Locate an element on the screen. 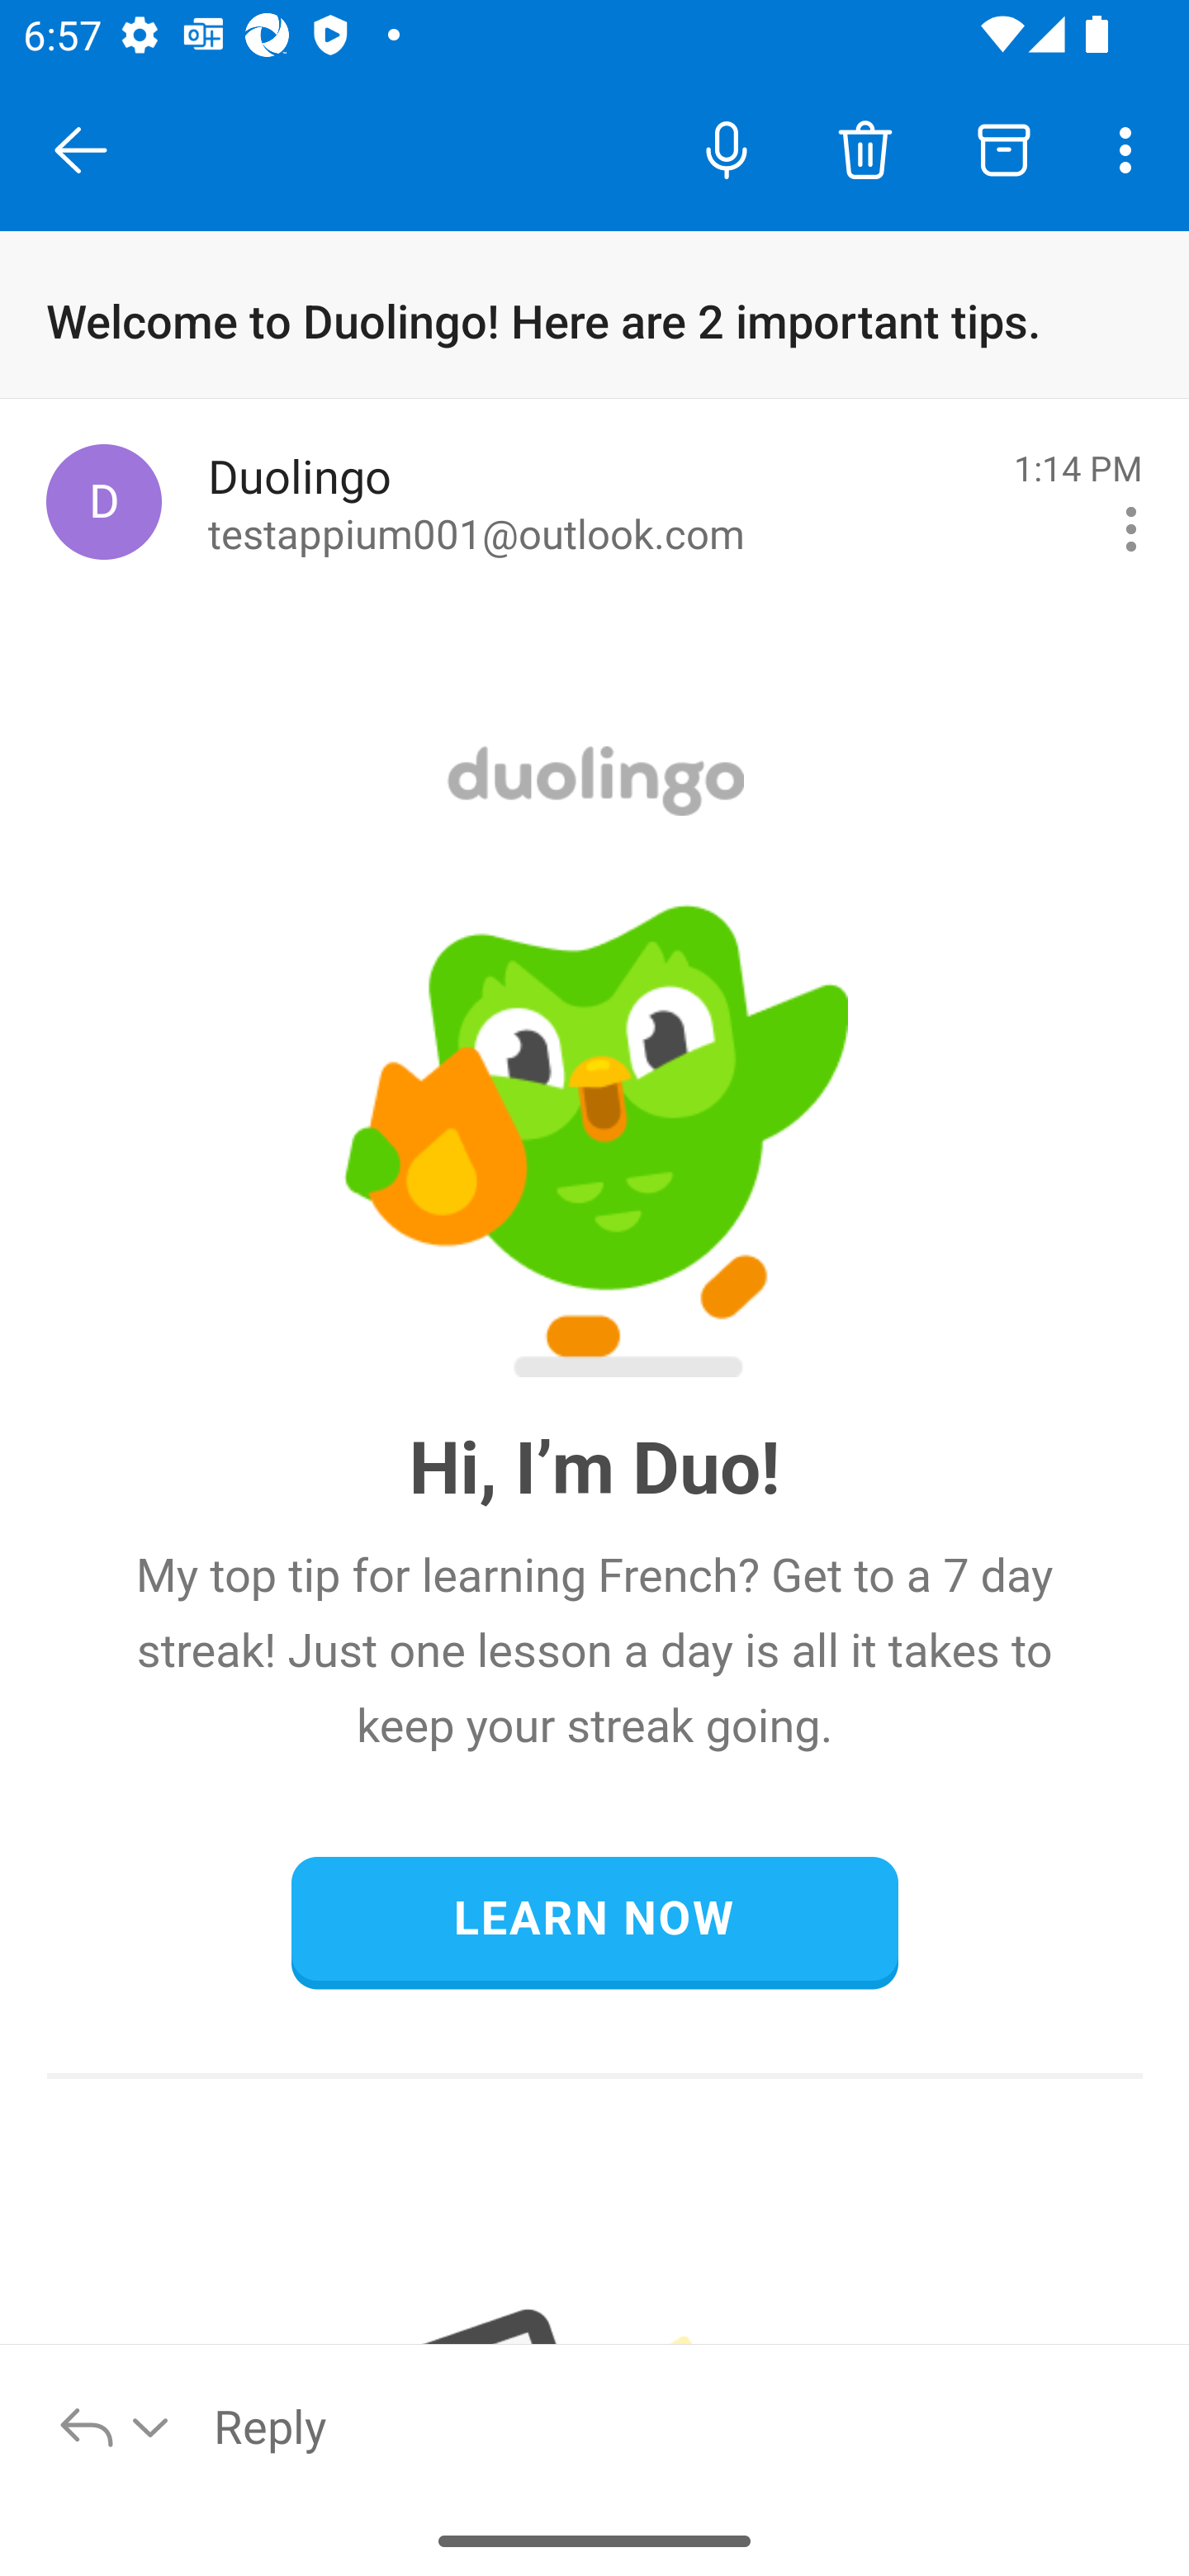 This screenshot has height=2576, width=1189. Archive is located at coordinates (1004, 149).